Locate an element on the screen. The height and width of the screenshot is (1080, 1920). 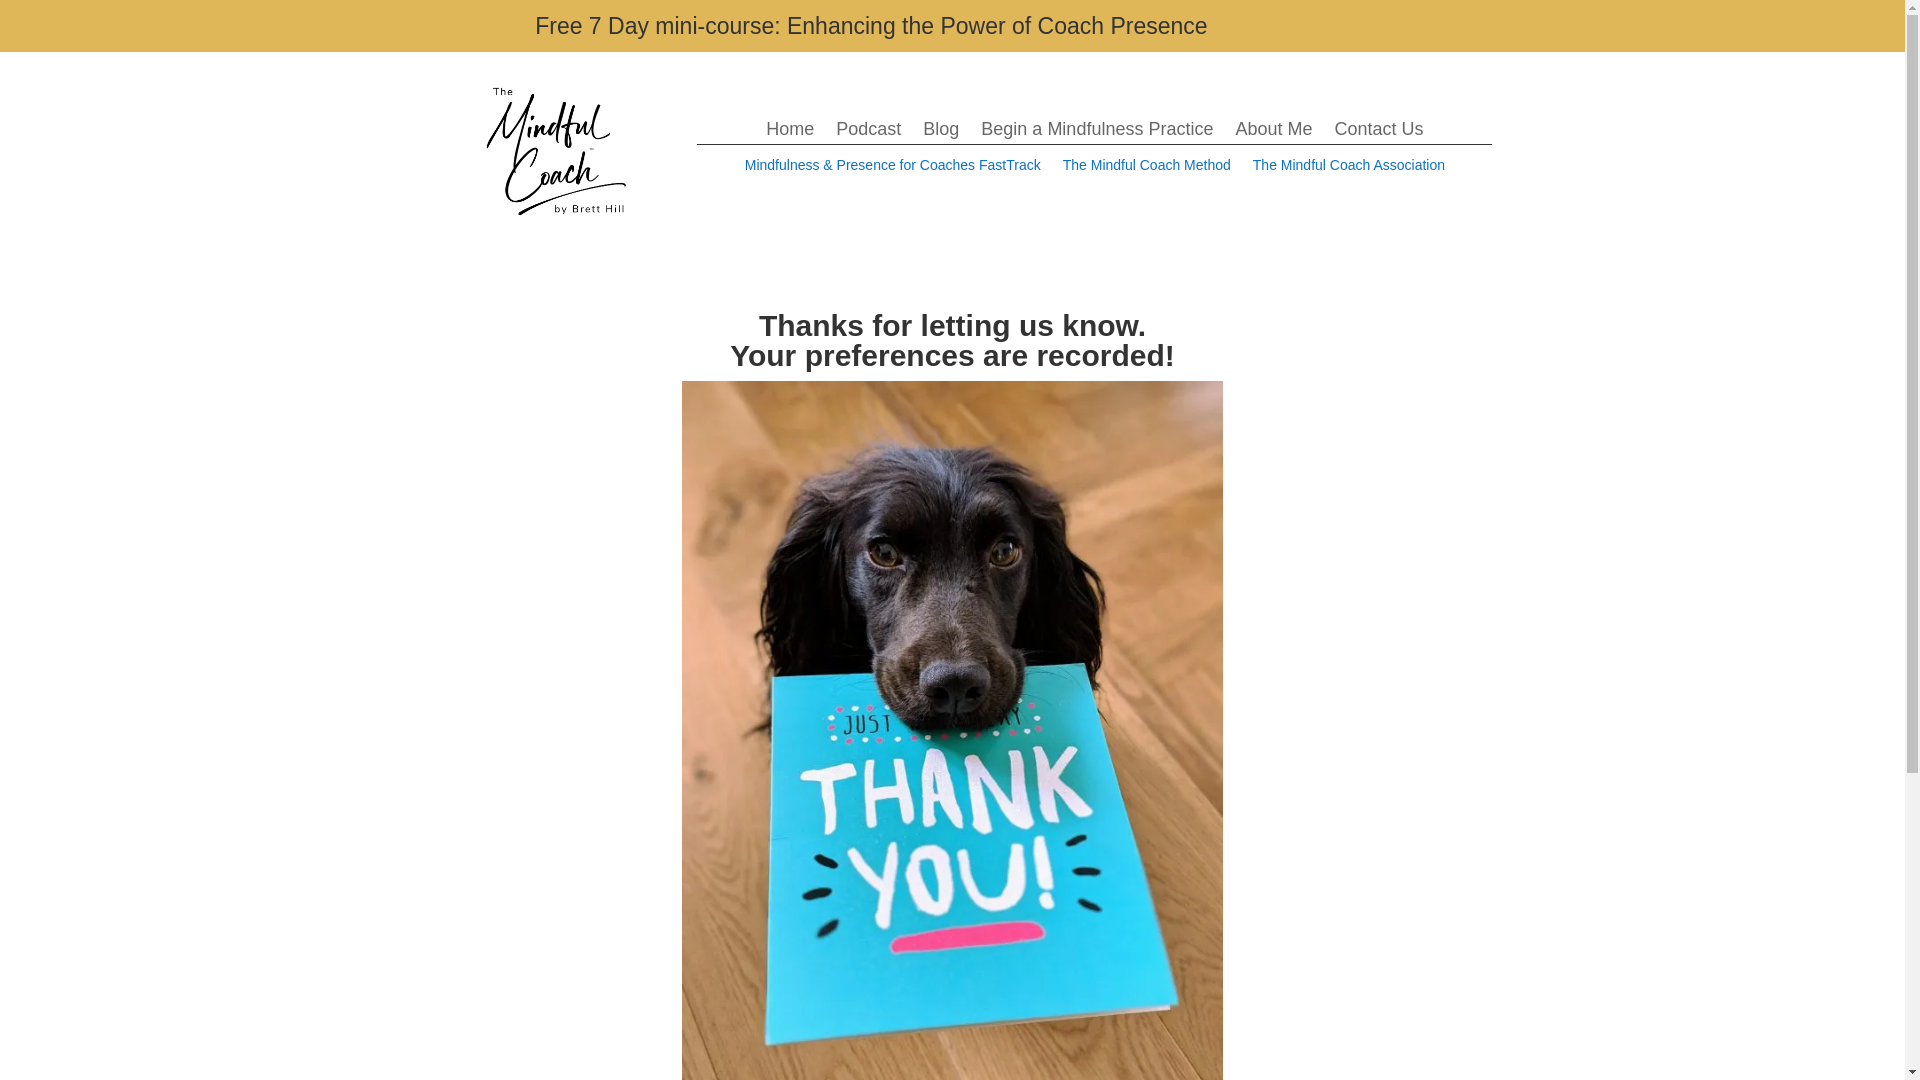
Blog is located at coordinates (940, 132).